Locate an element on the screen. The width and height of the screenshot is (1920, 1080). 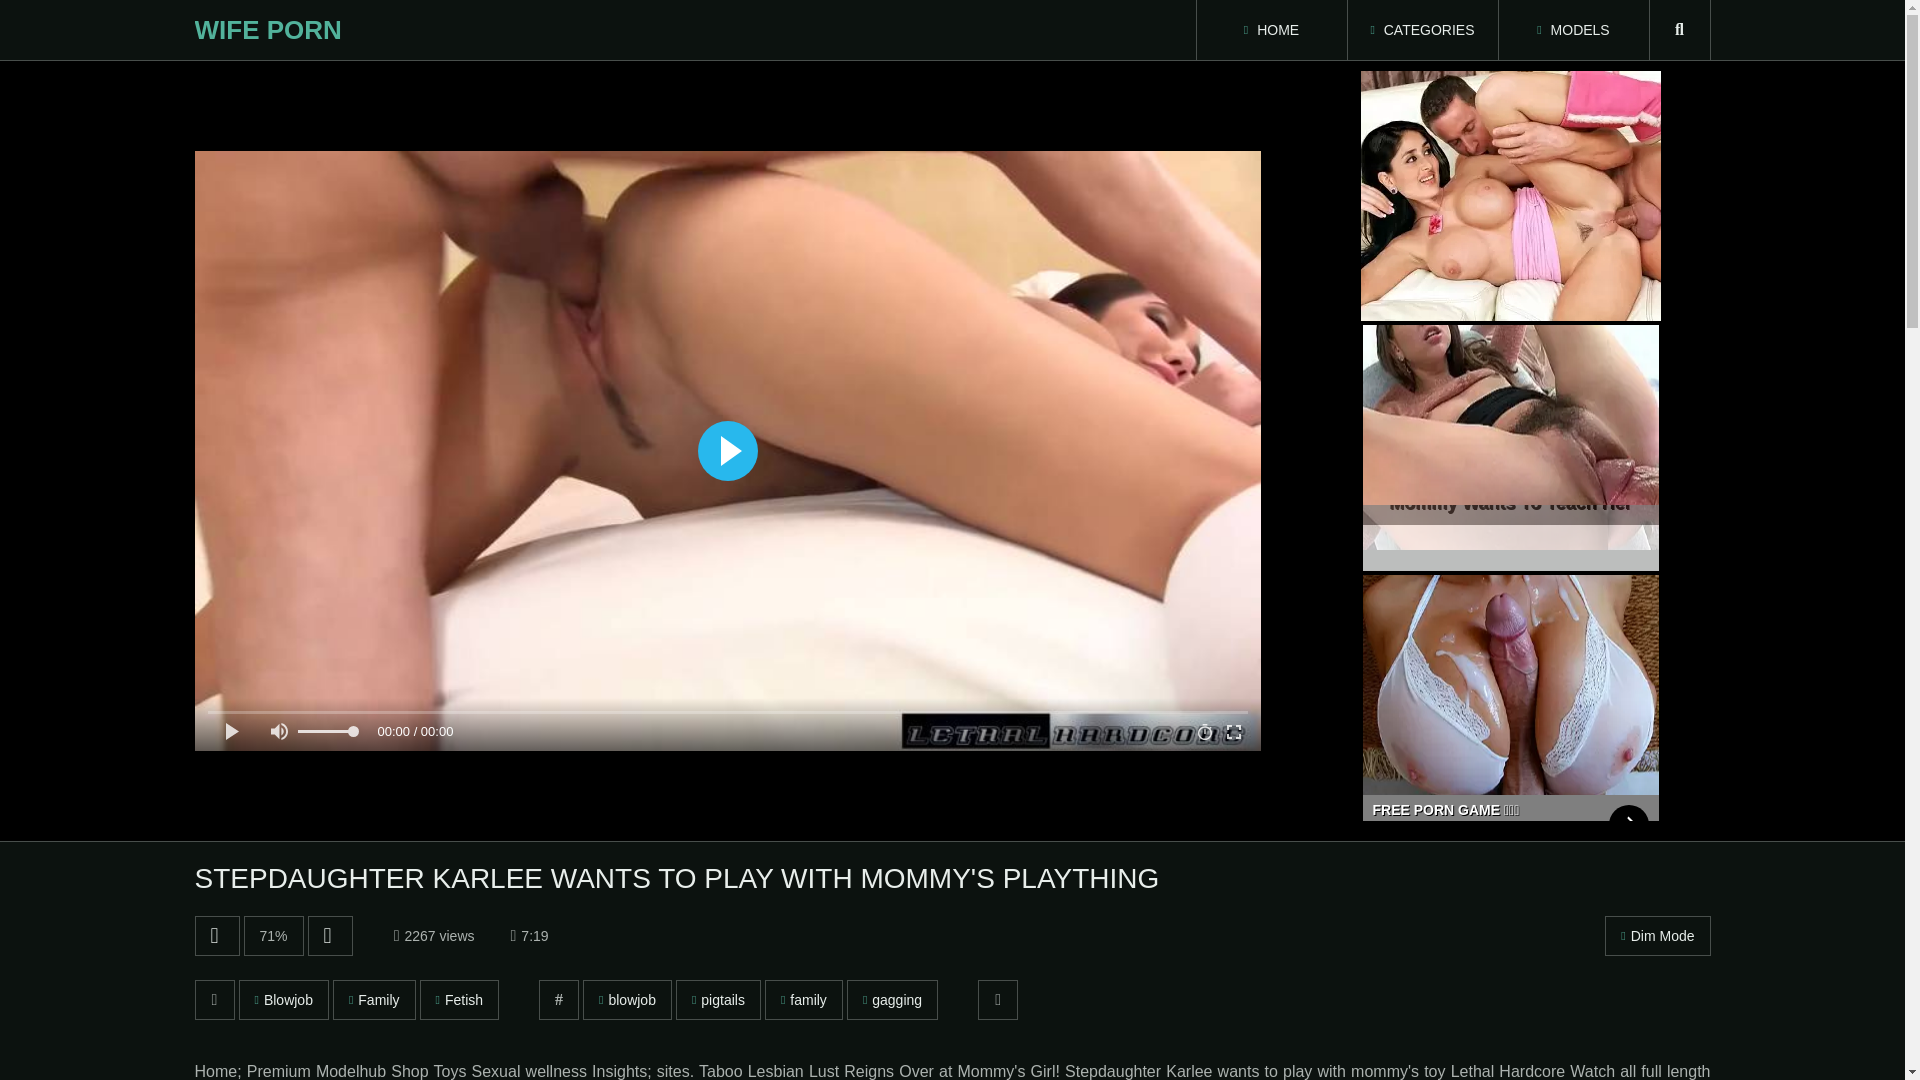
Models is located at coordinates (1572, 30).